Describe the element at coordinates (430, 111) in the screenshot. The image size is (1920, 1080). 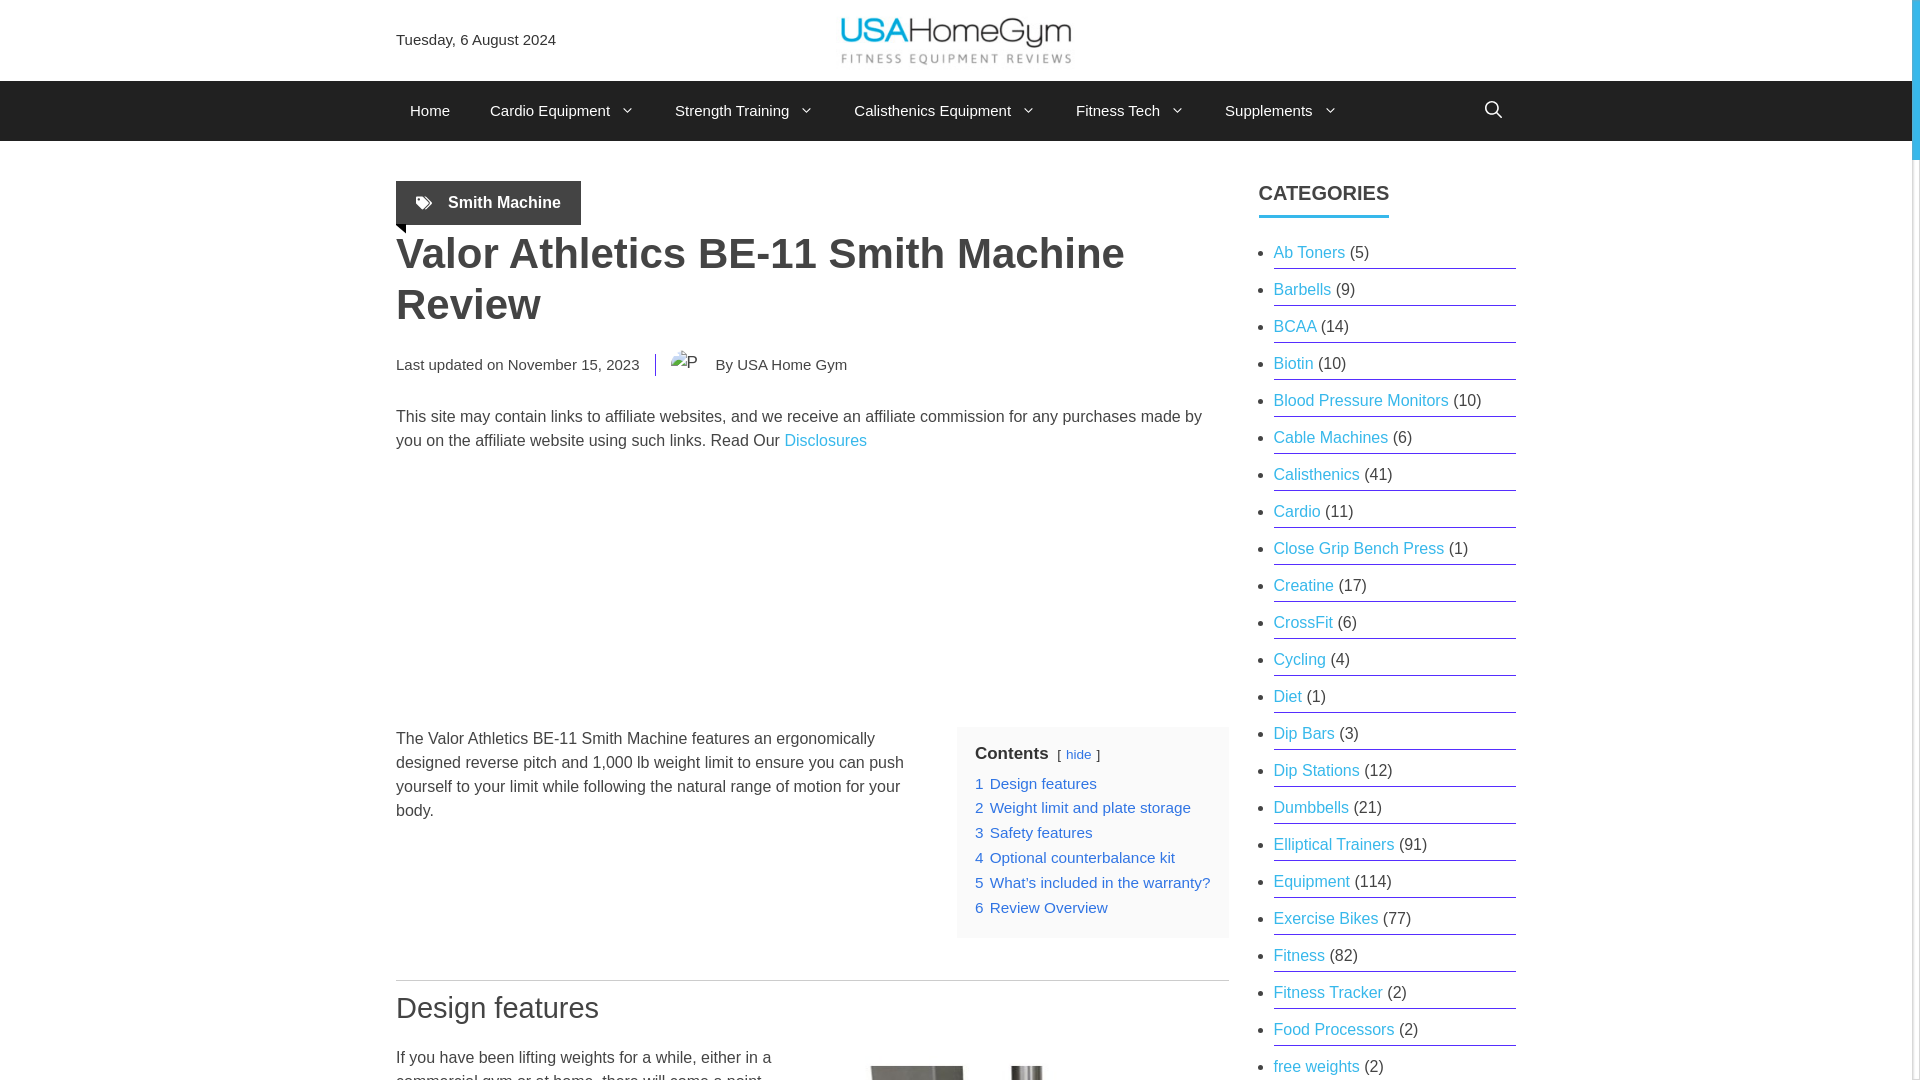
I see `Home` at that location.